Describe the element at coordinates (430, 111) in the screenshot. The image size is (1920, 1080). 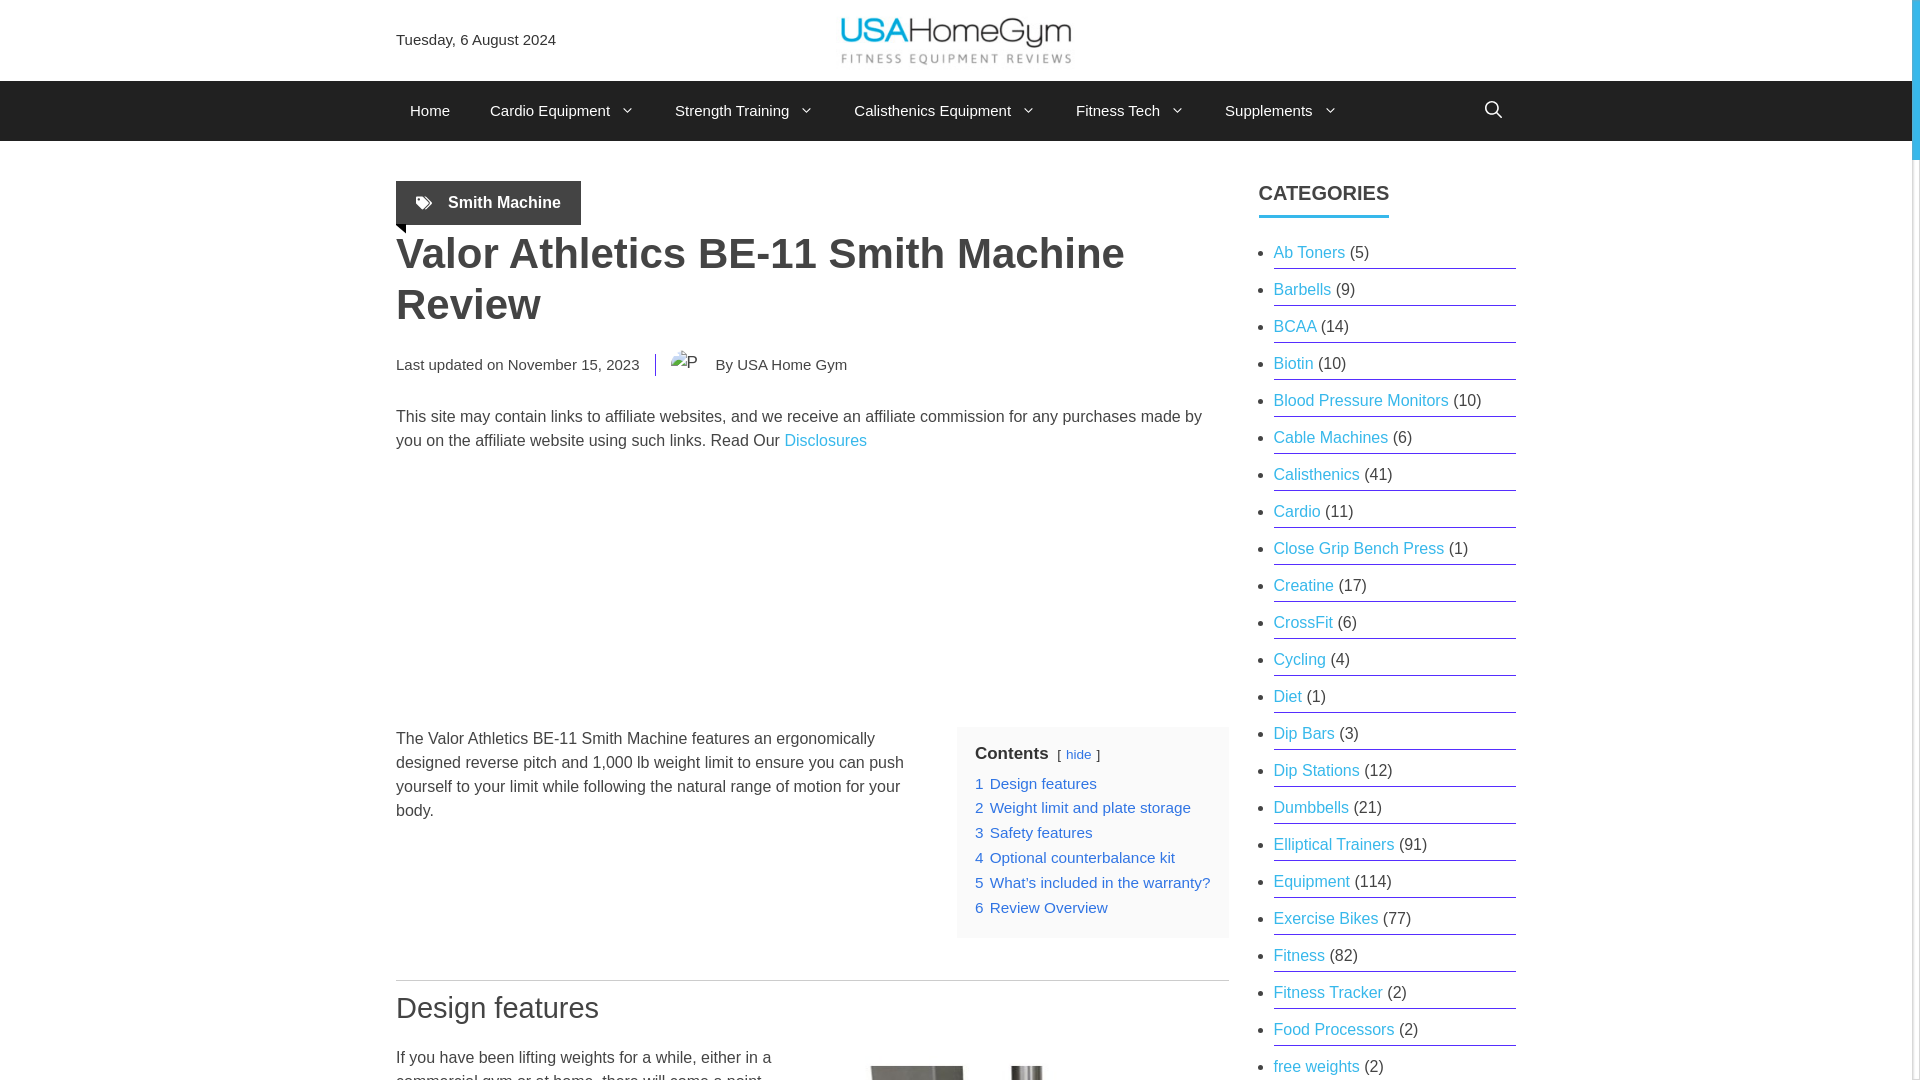
I see `Home` at that location.